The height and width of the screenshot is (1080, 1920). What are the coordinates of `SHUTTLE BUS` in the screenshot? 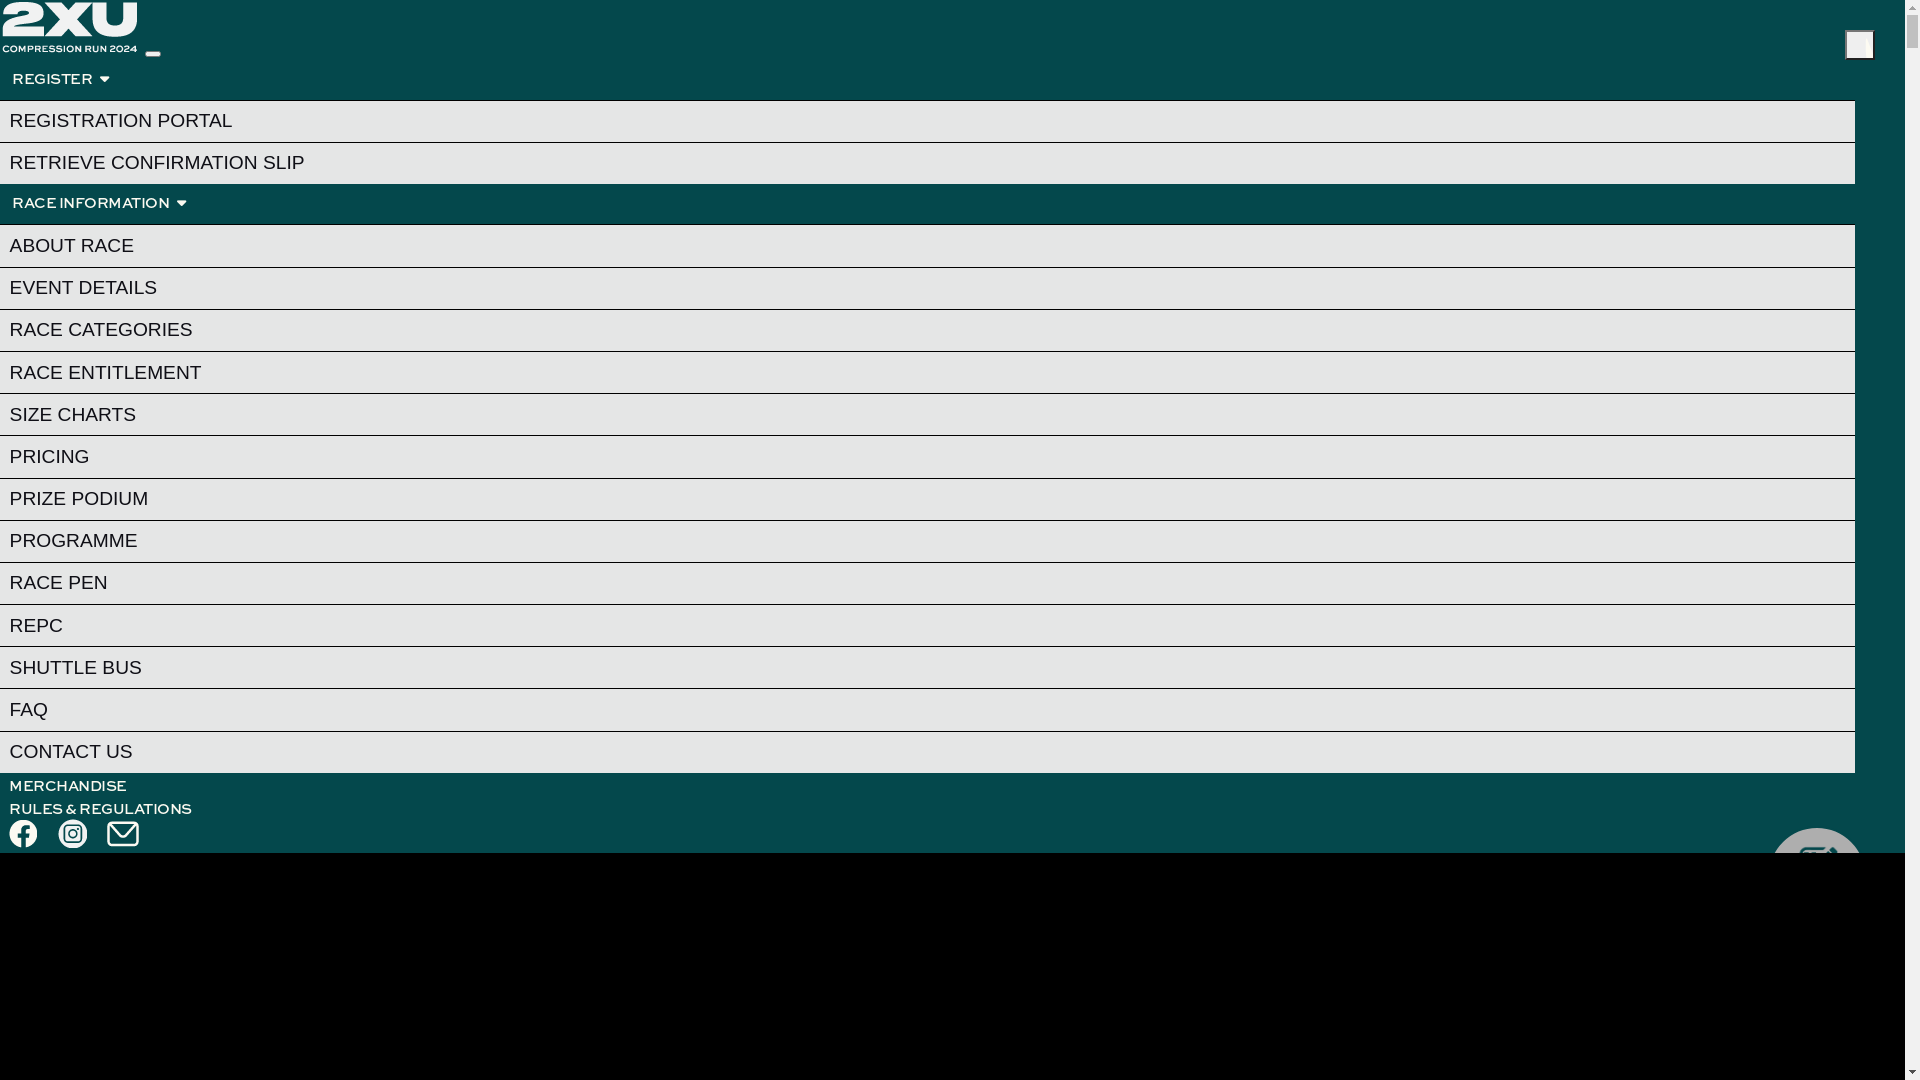 It's located at (928, 668).